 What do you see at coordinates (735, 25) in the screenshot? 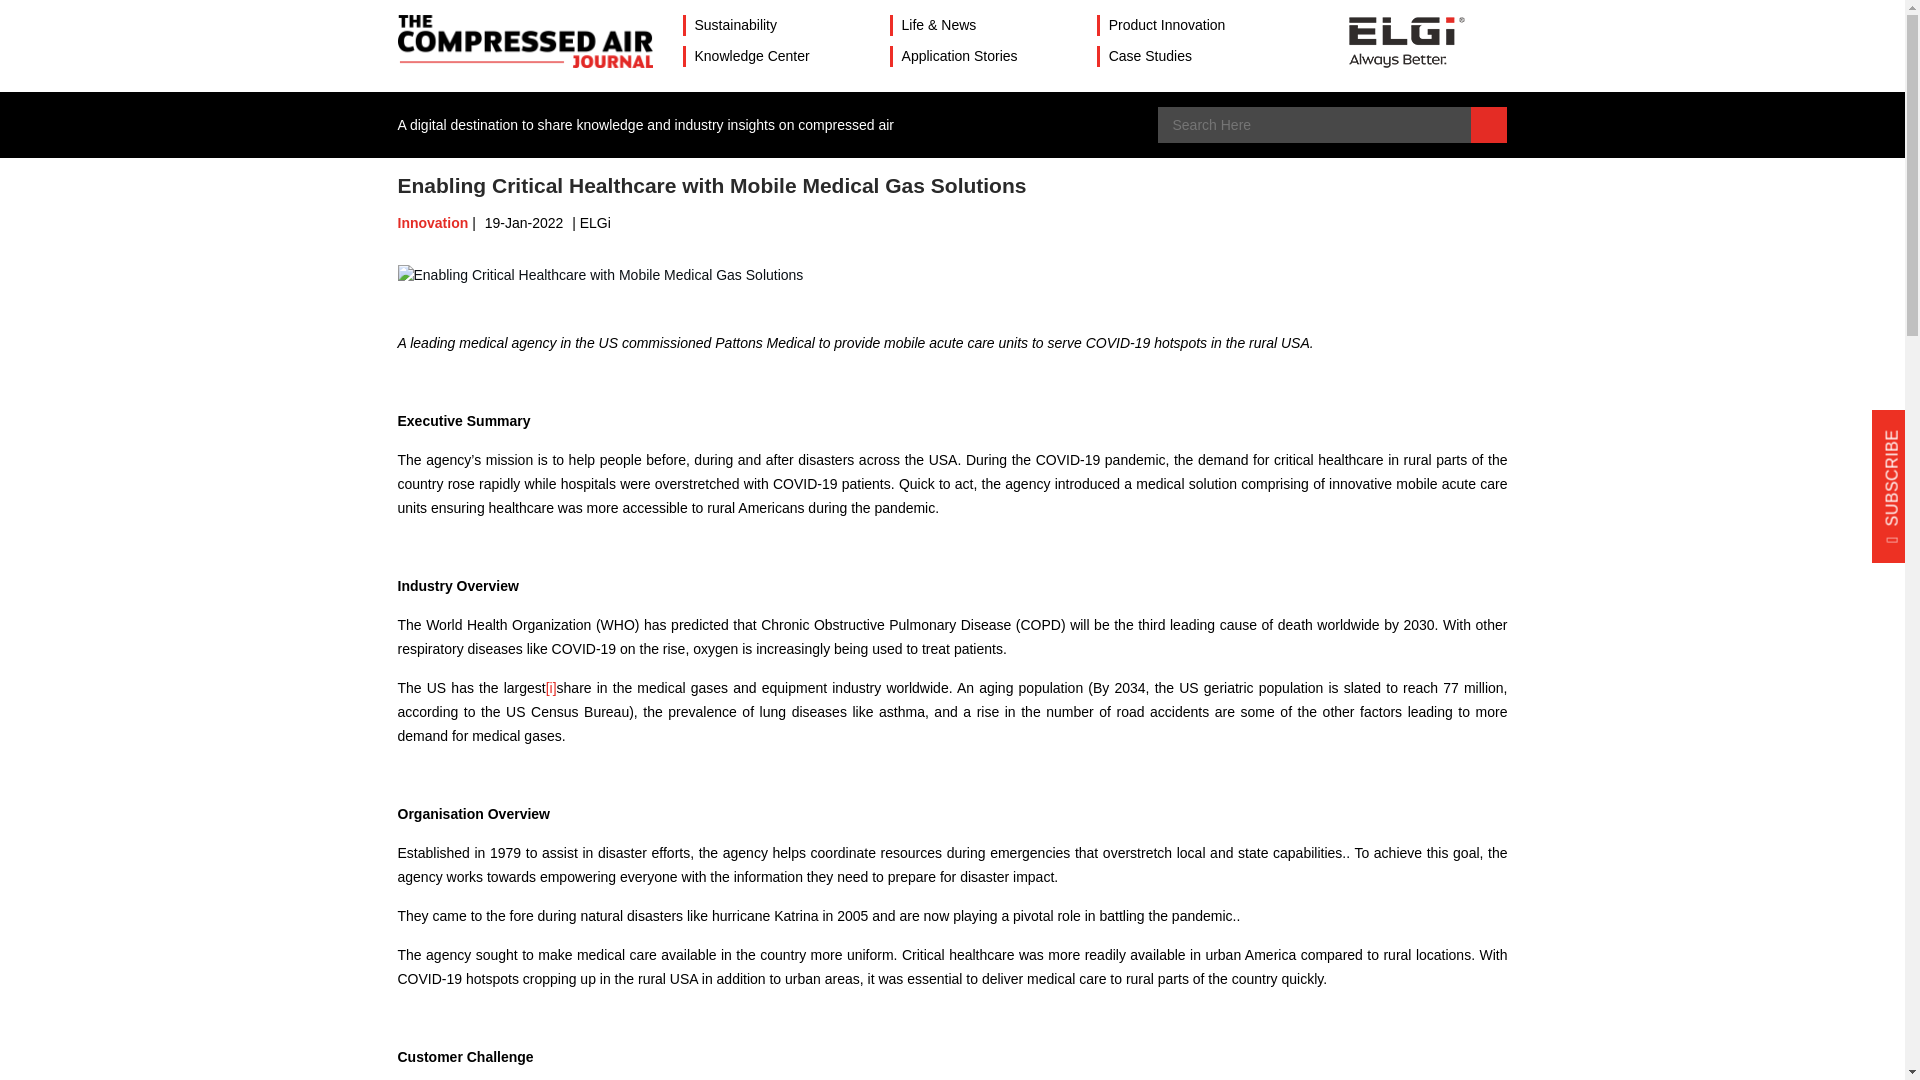
I see `Sustainability` at bounding box center [735, 25].